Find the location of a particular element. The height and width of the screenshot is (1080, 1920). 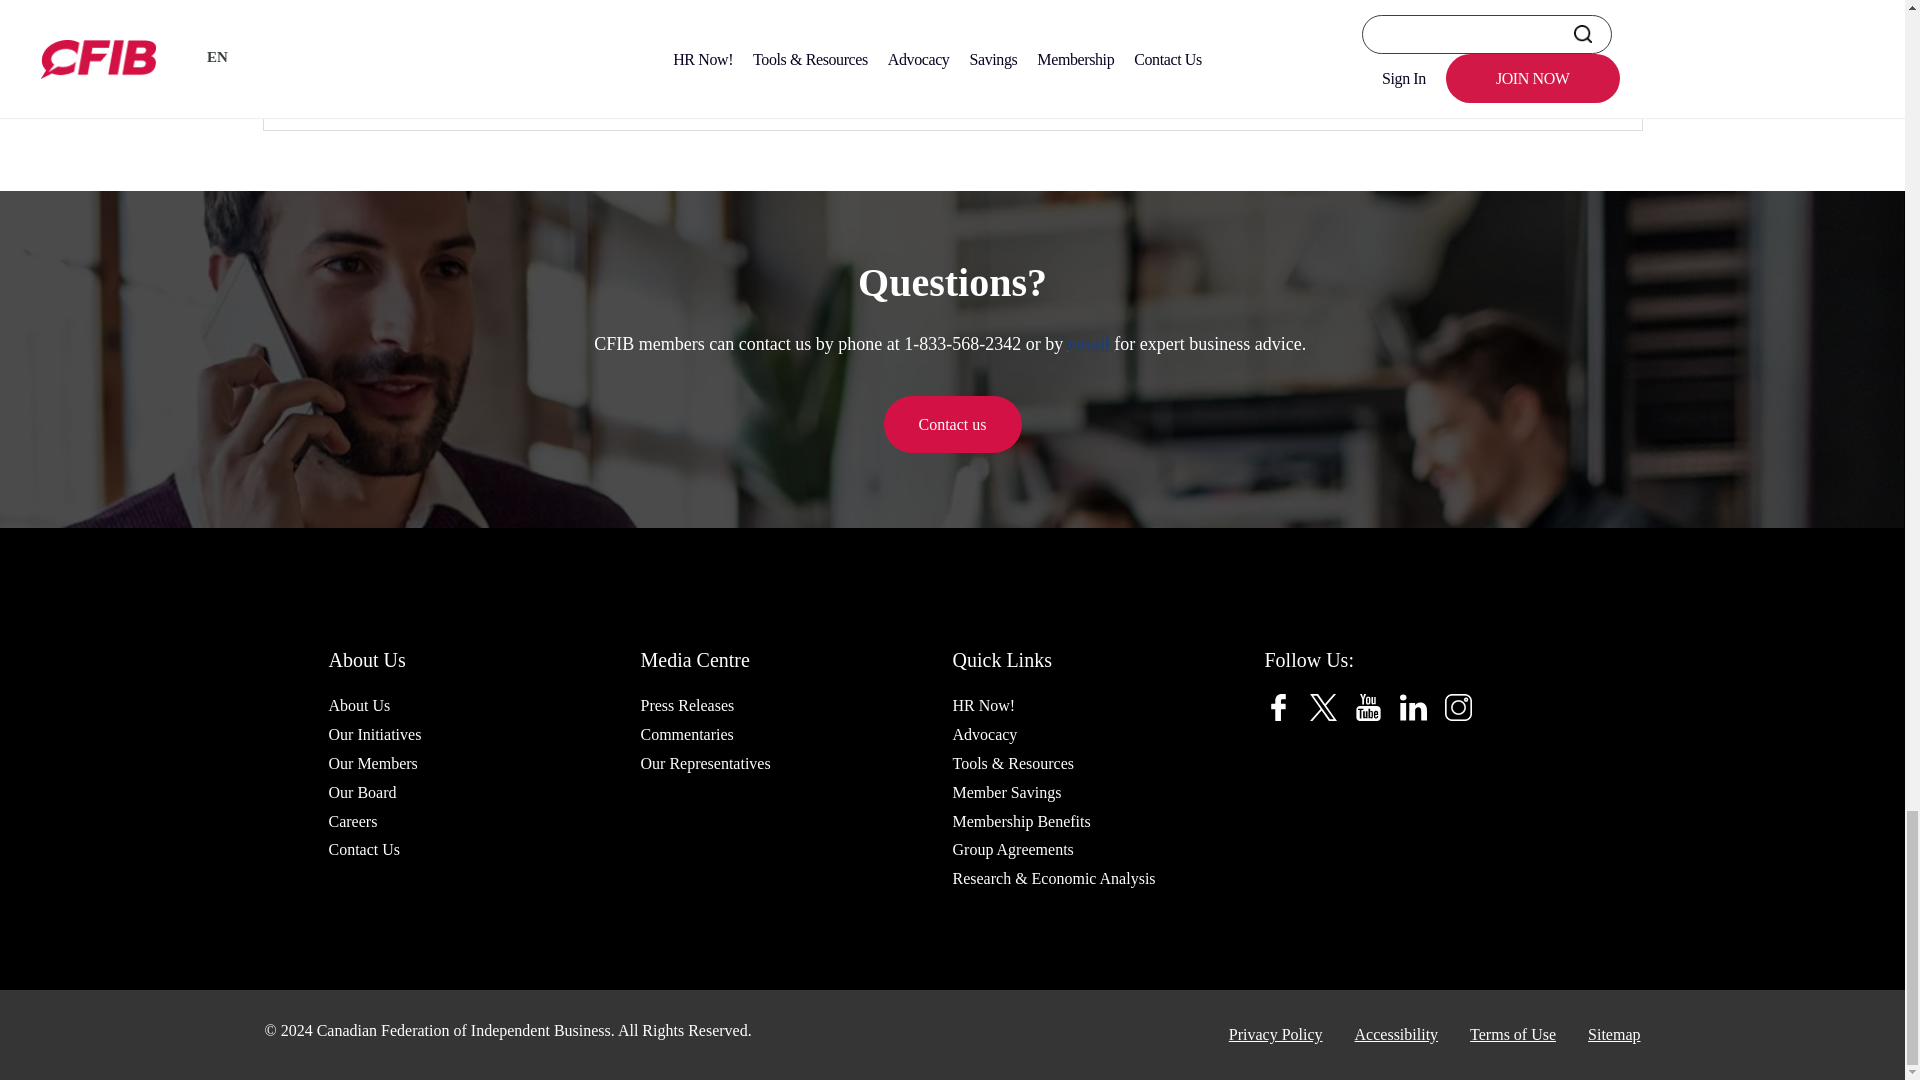

Careers is located at coordinates (352, 820).